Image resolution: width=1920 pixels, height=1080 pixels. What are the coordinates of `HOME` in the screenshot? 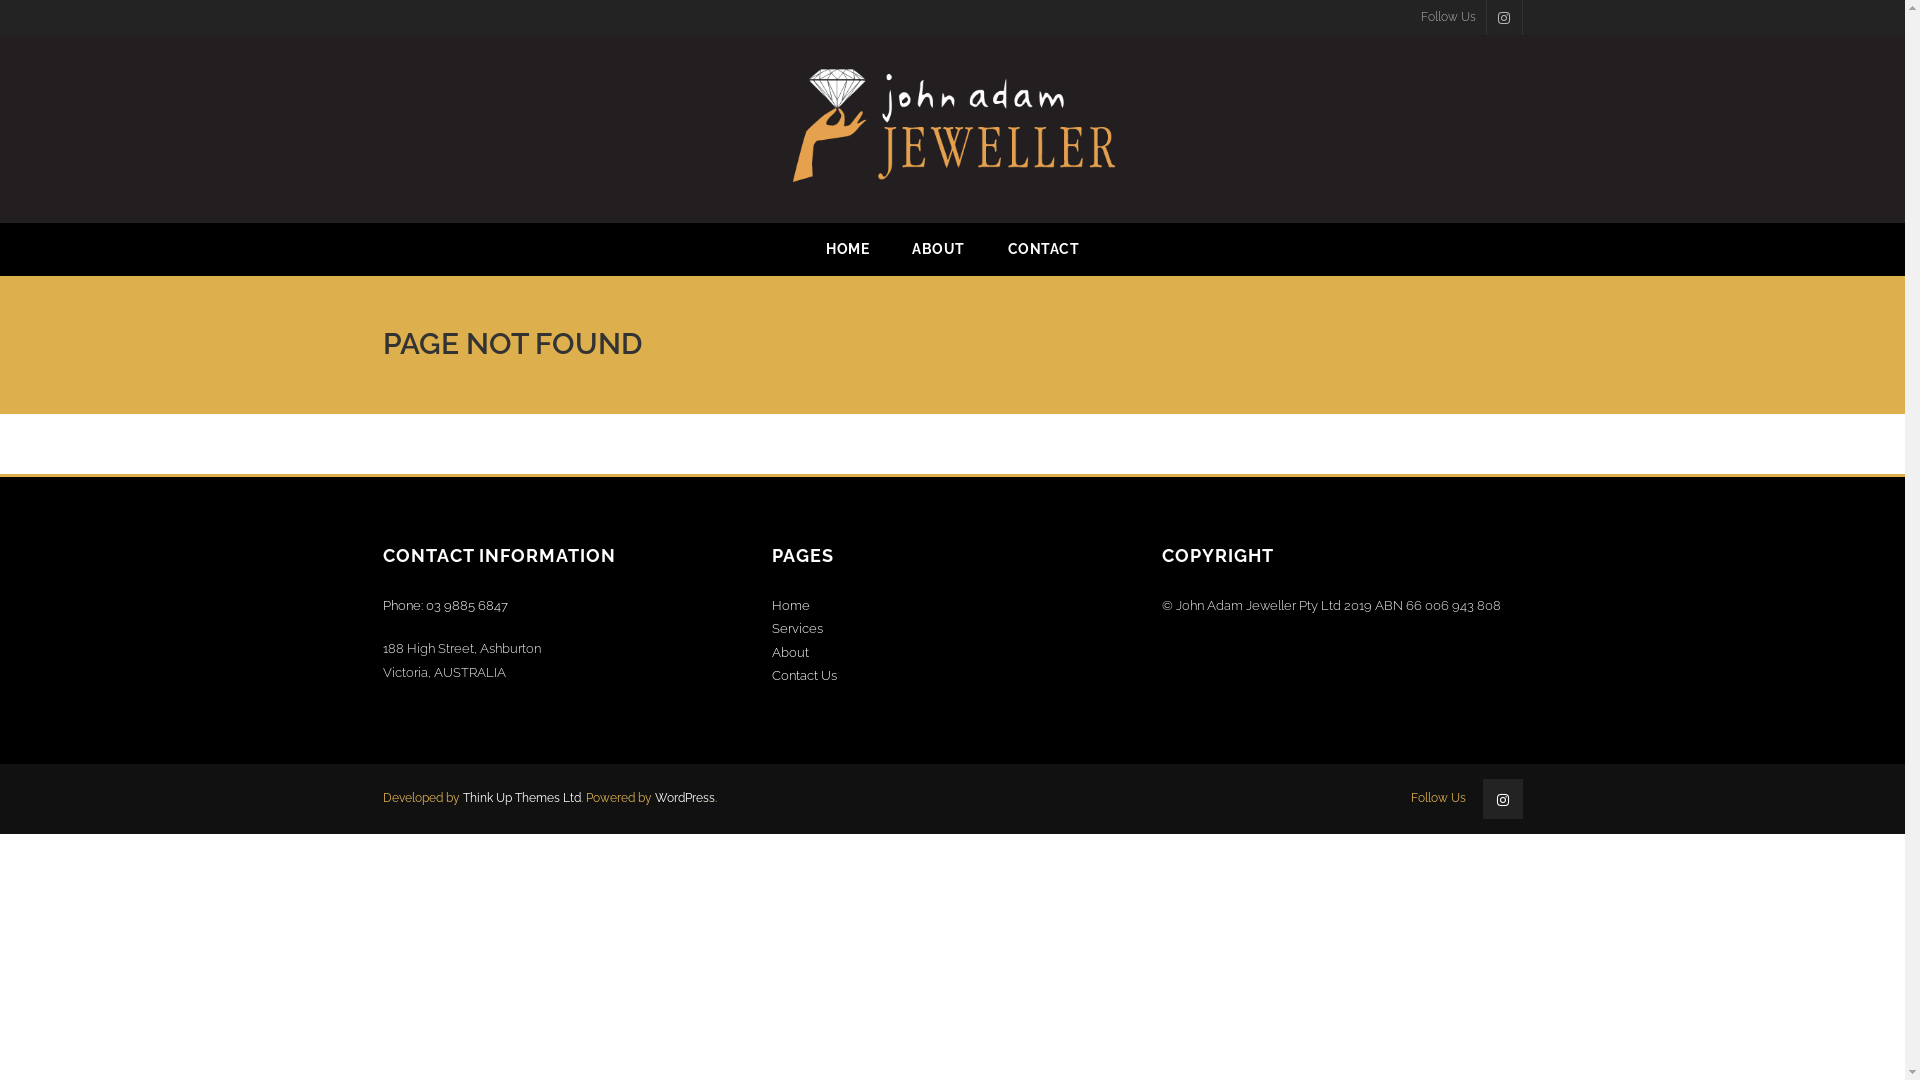 It's located at (848, 250).